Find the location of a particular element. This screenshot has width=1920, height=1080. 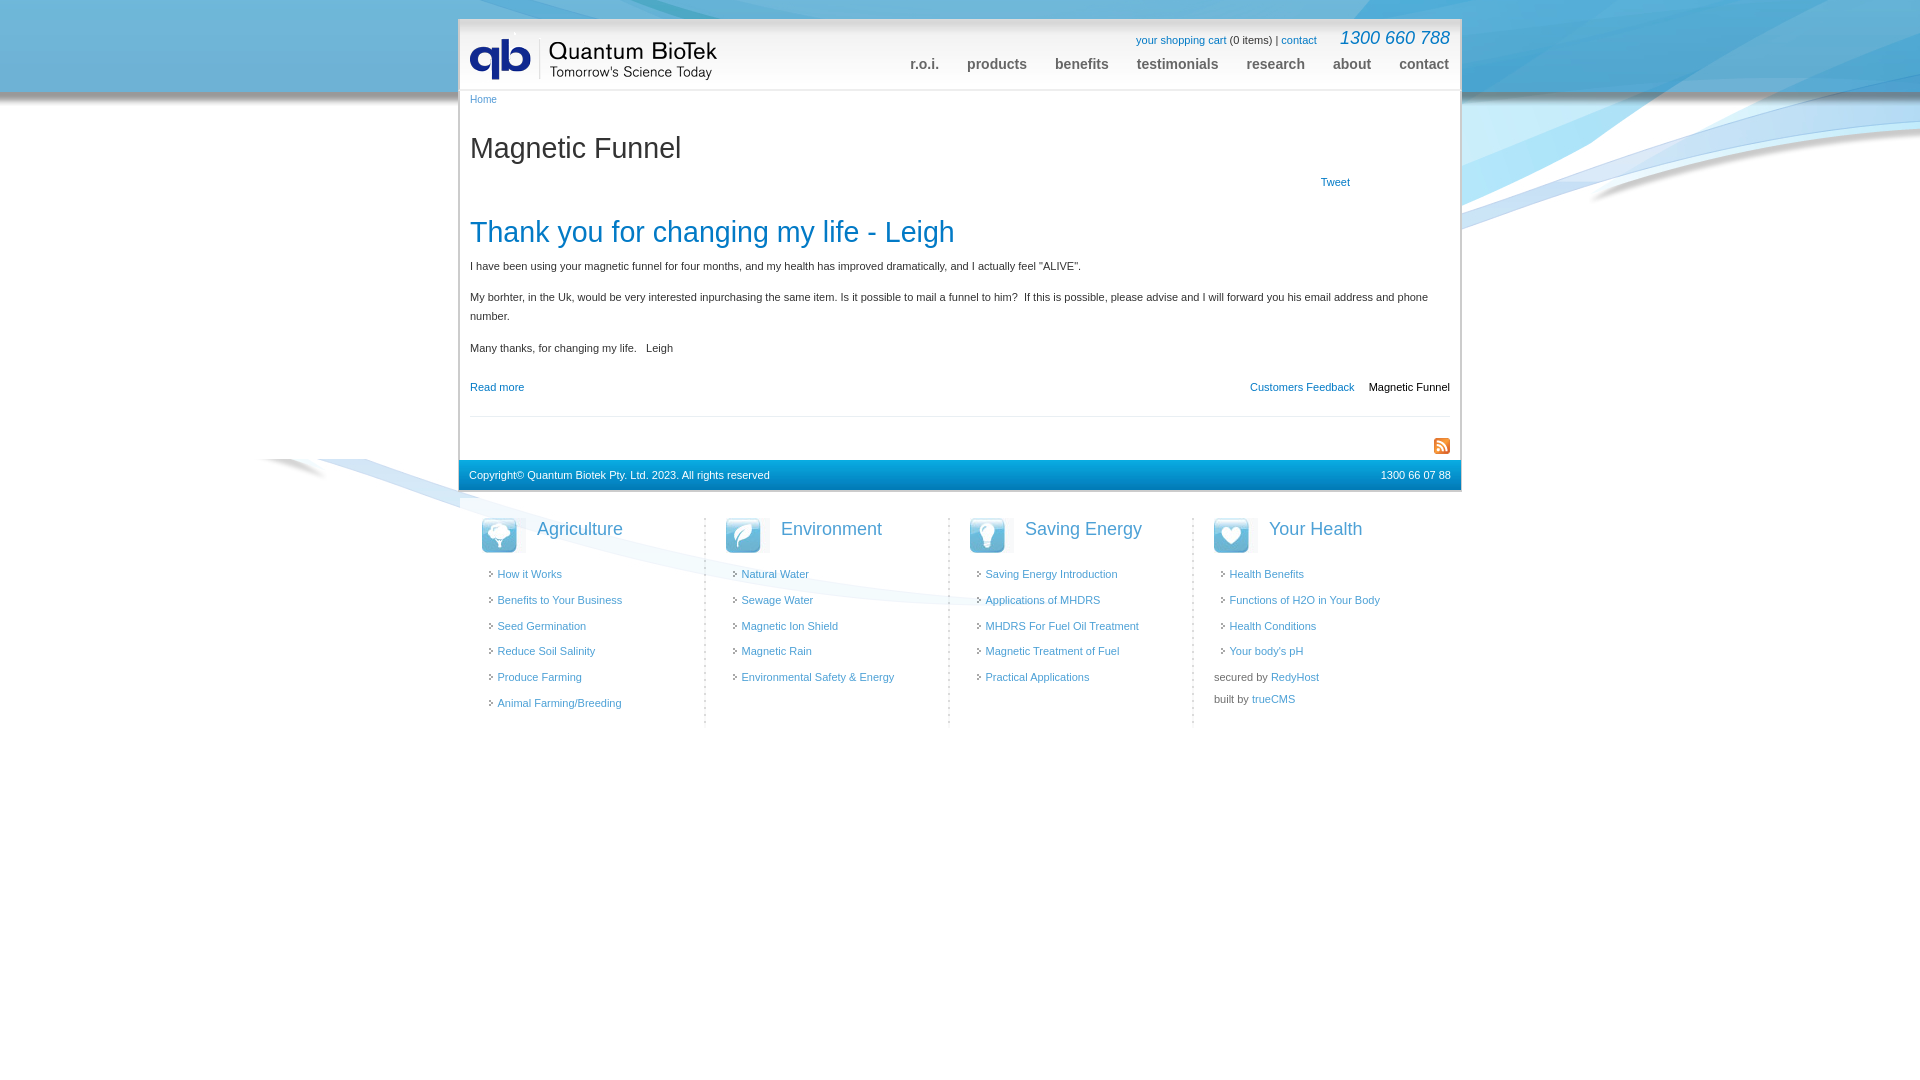

Saving Energy Introduction is located at coordinates (1052, 574).